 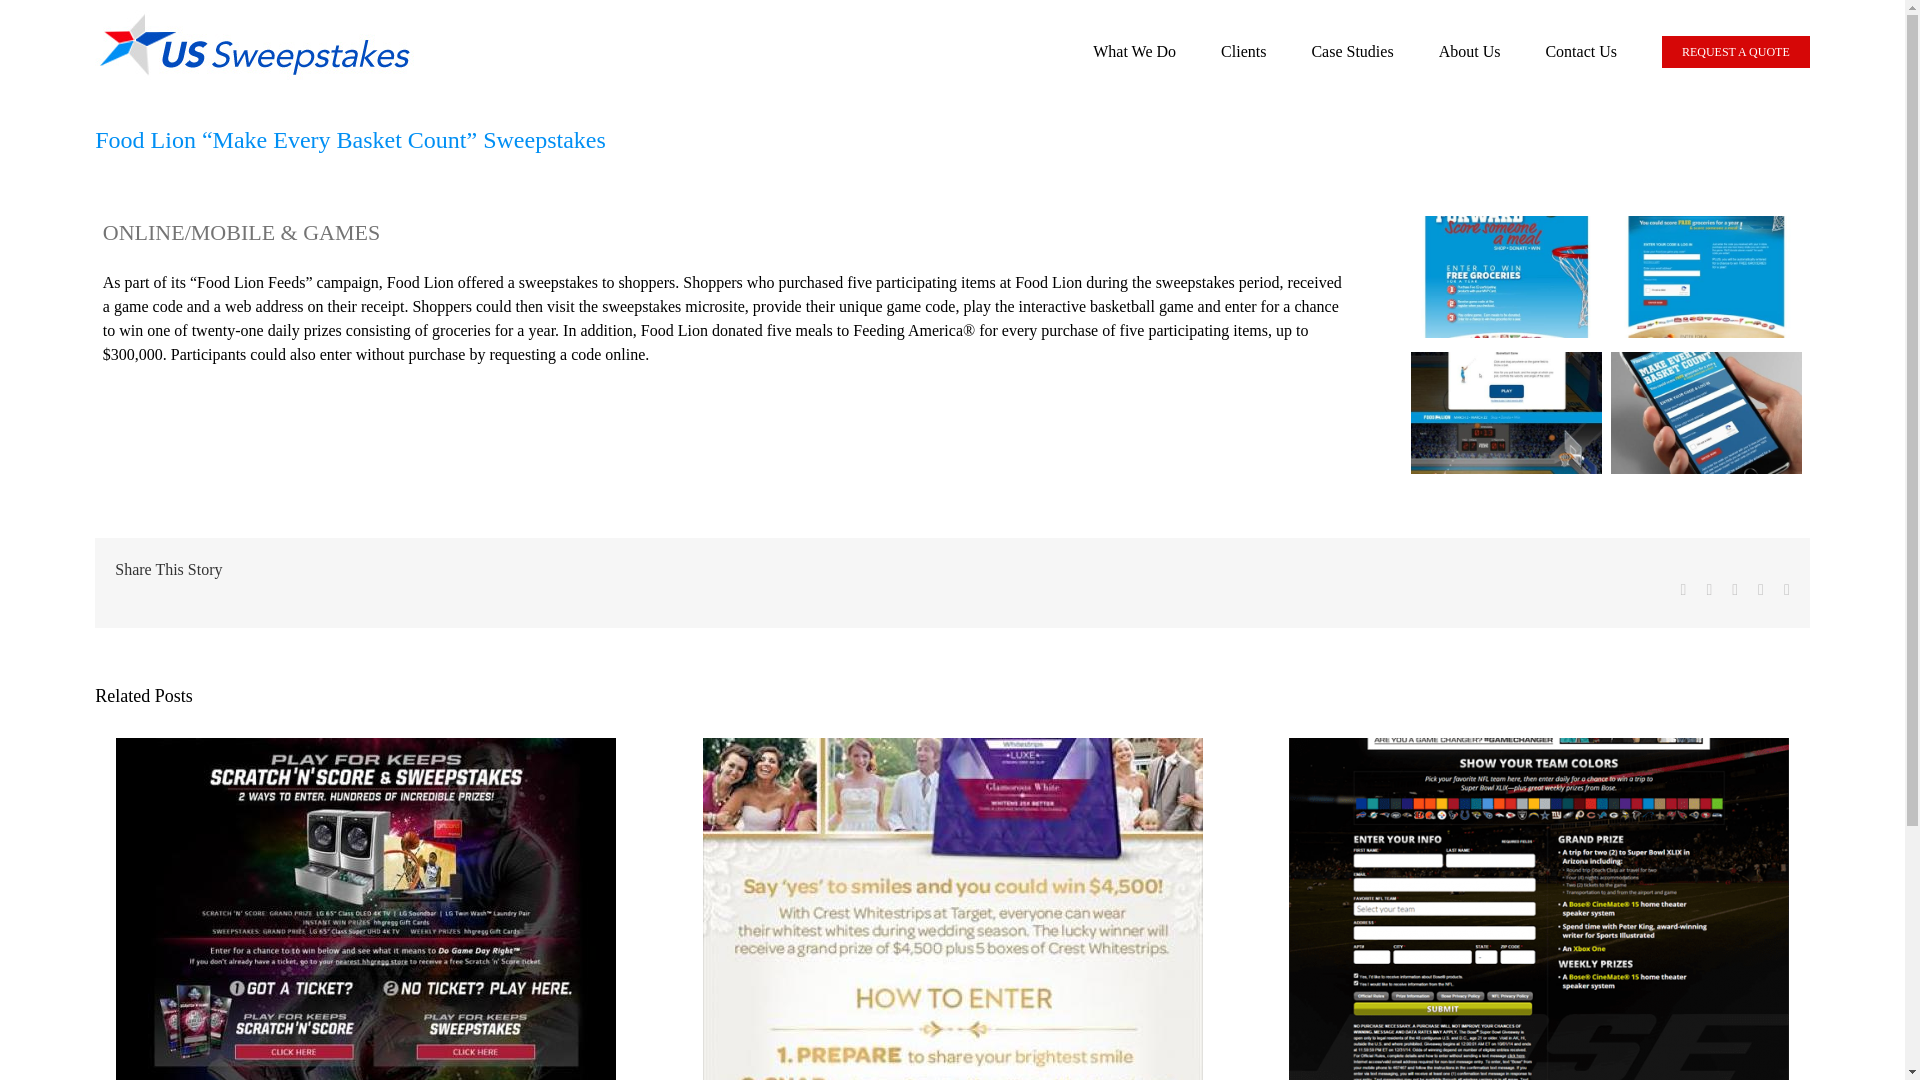 What do you see at coordinates (1705, 415) in the screenshot?
I see `FoodLion-CaseStudyImage-04m` at bounding box center [1705, 415].